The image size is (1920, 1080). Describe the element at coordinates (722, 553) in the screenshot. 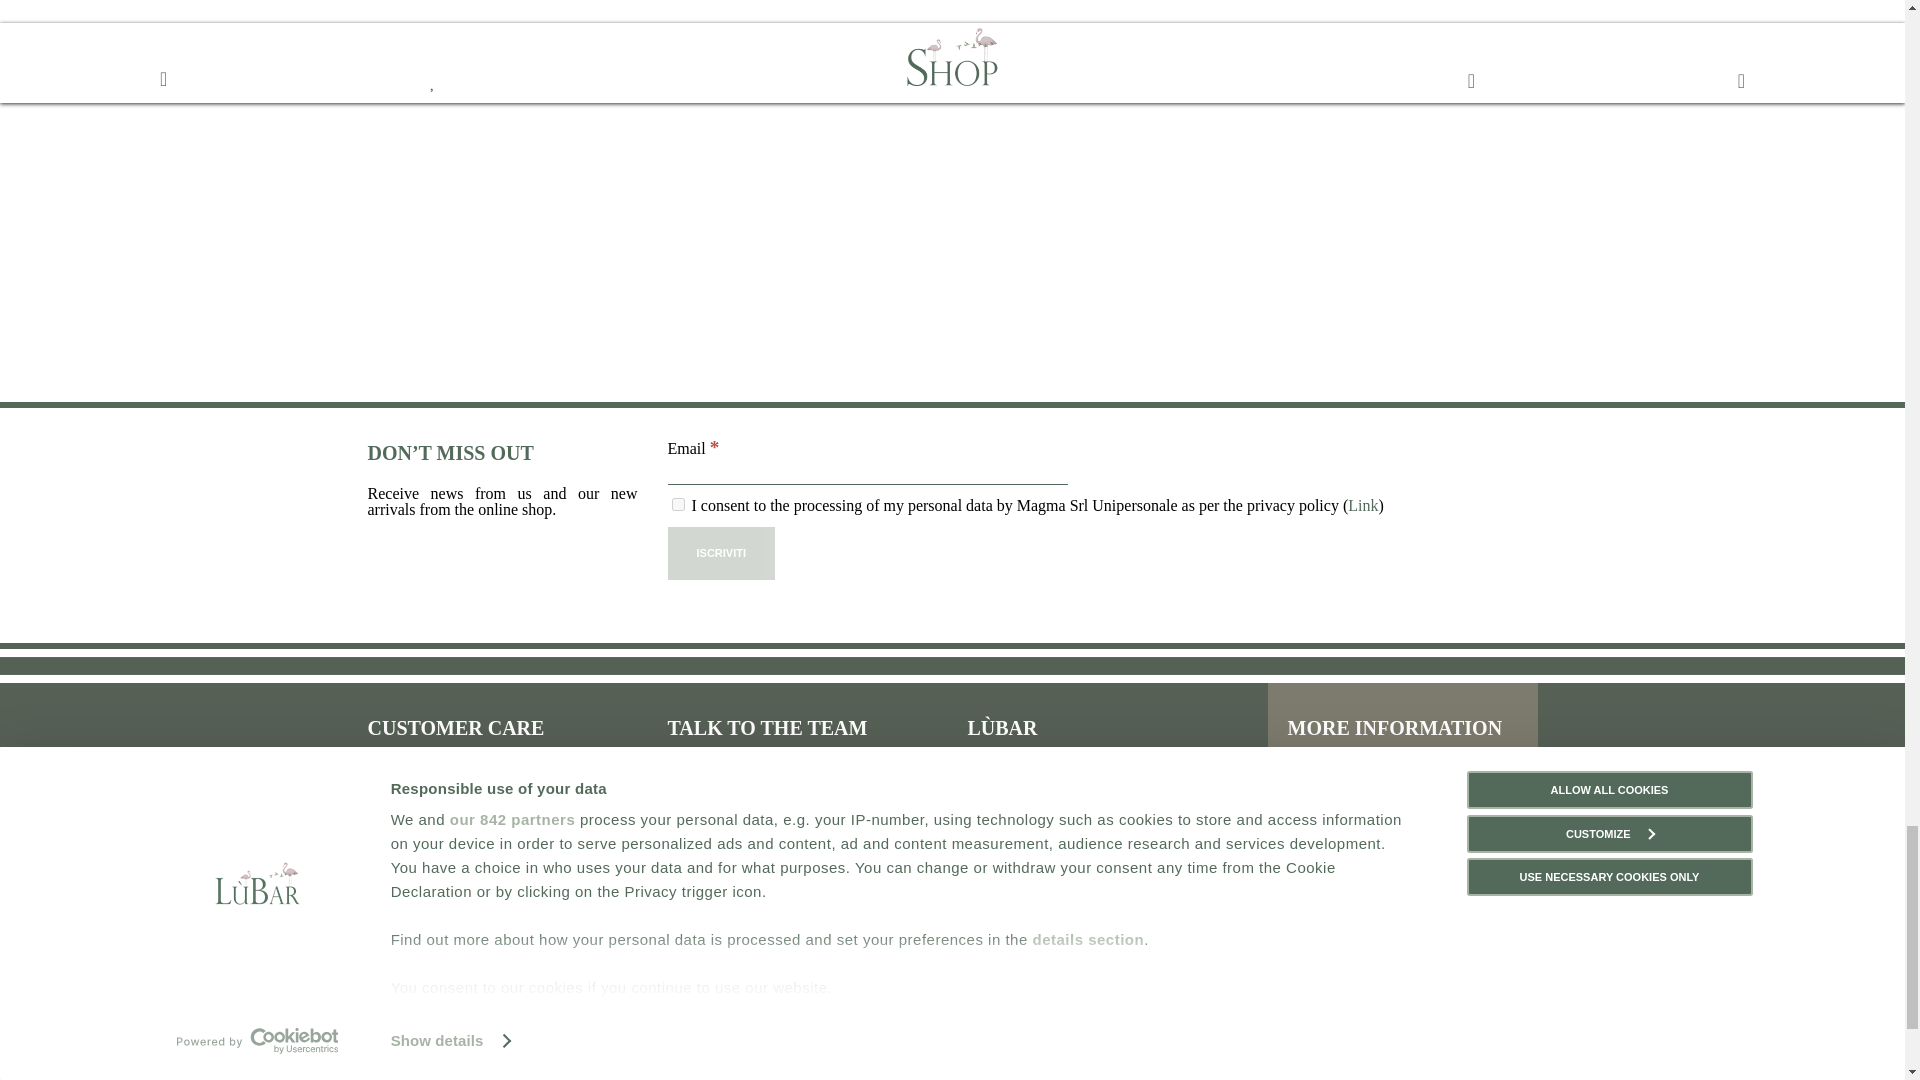

I see `ISCRIVITI` at that location.